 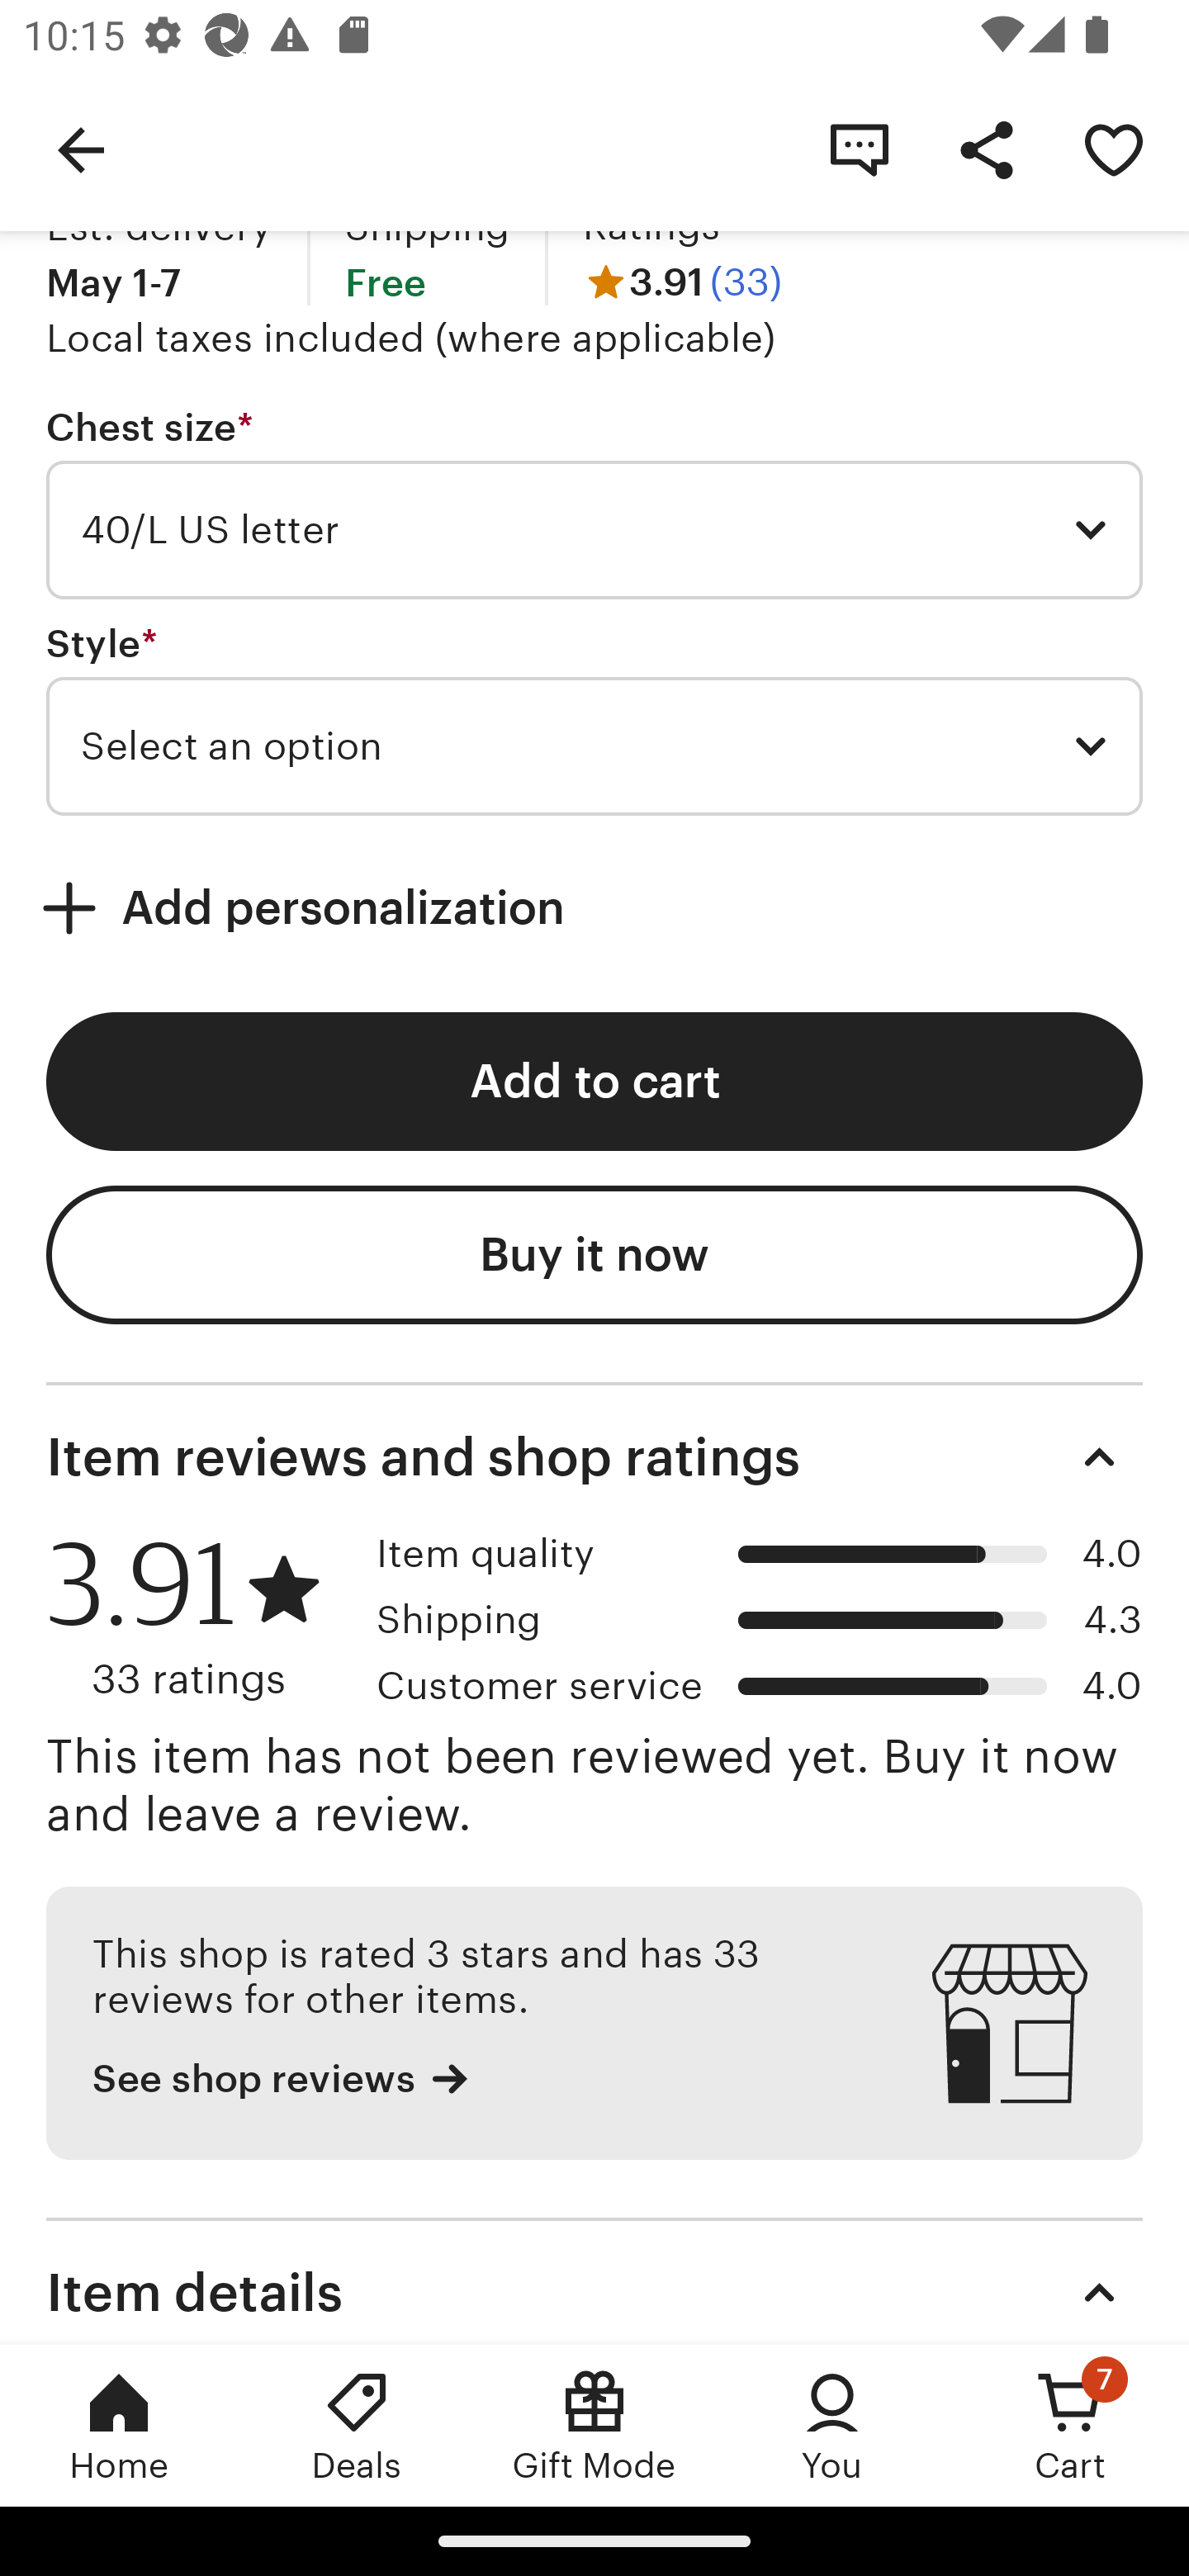 What do you see at coordinates (859, 149) in the screenshot?
I see `Contact shop` at bounding box center [859, 149].